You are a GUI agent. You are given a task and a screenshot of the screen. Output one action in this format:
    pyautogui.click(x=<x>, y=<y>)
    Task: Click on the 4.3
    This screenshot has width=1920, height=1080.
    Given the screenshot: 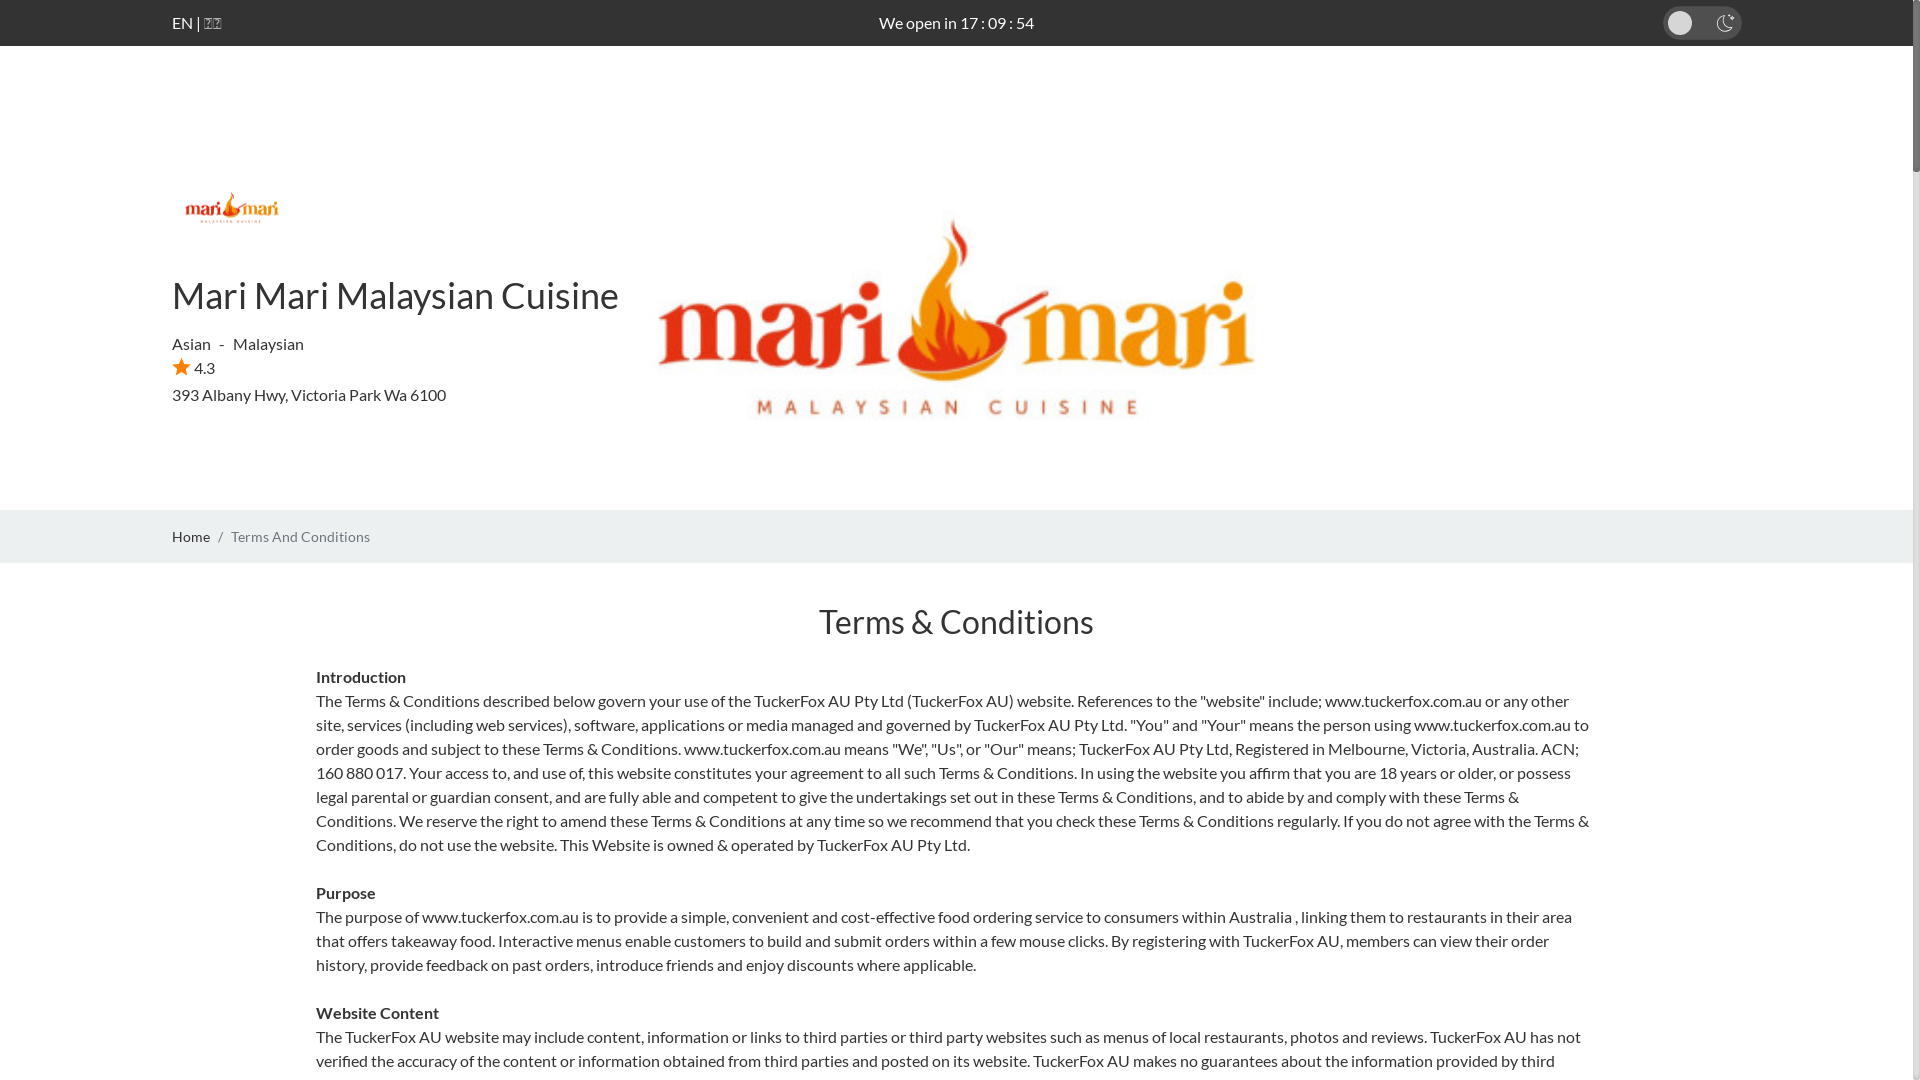 What is the action you would take?
    pyautogui.click(x=194, y=368)
    